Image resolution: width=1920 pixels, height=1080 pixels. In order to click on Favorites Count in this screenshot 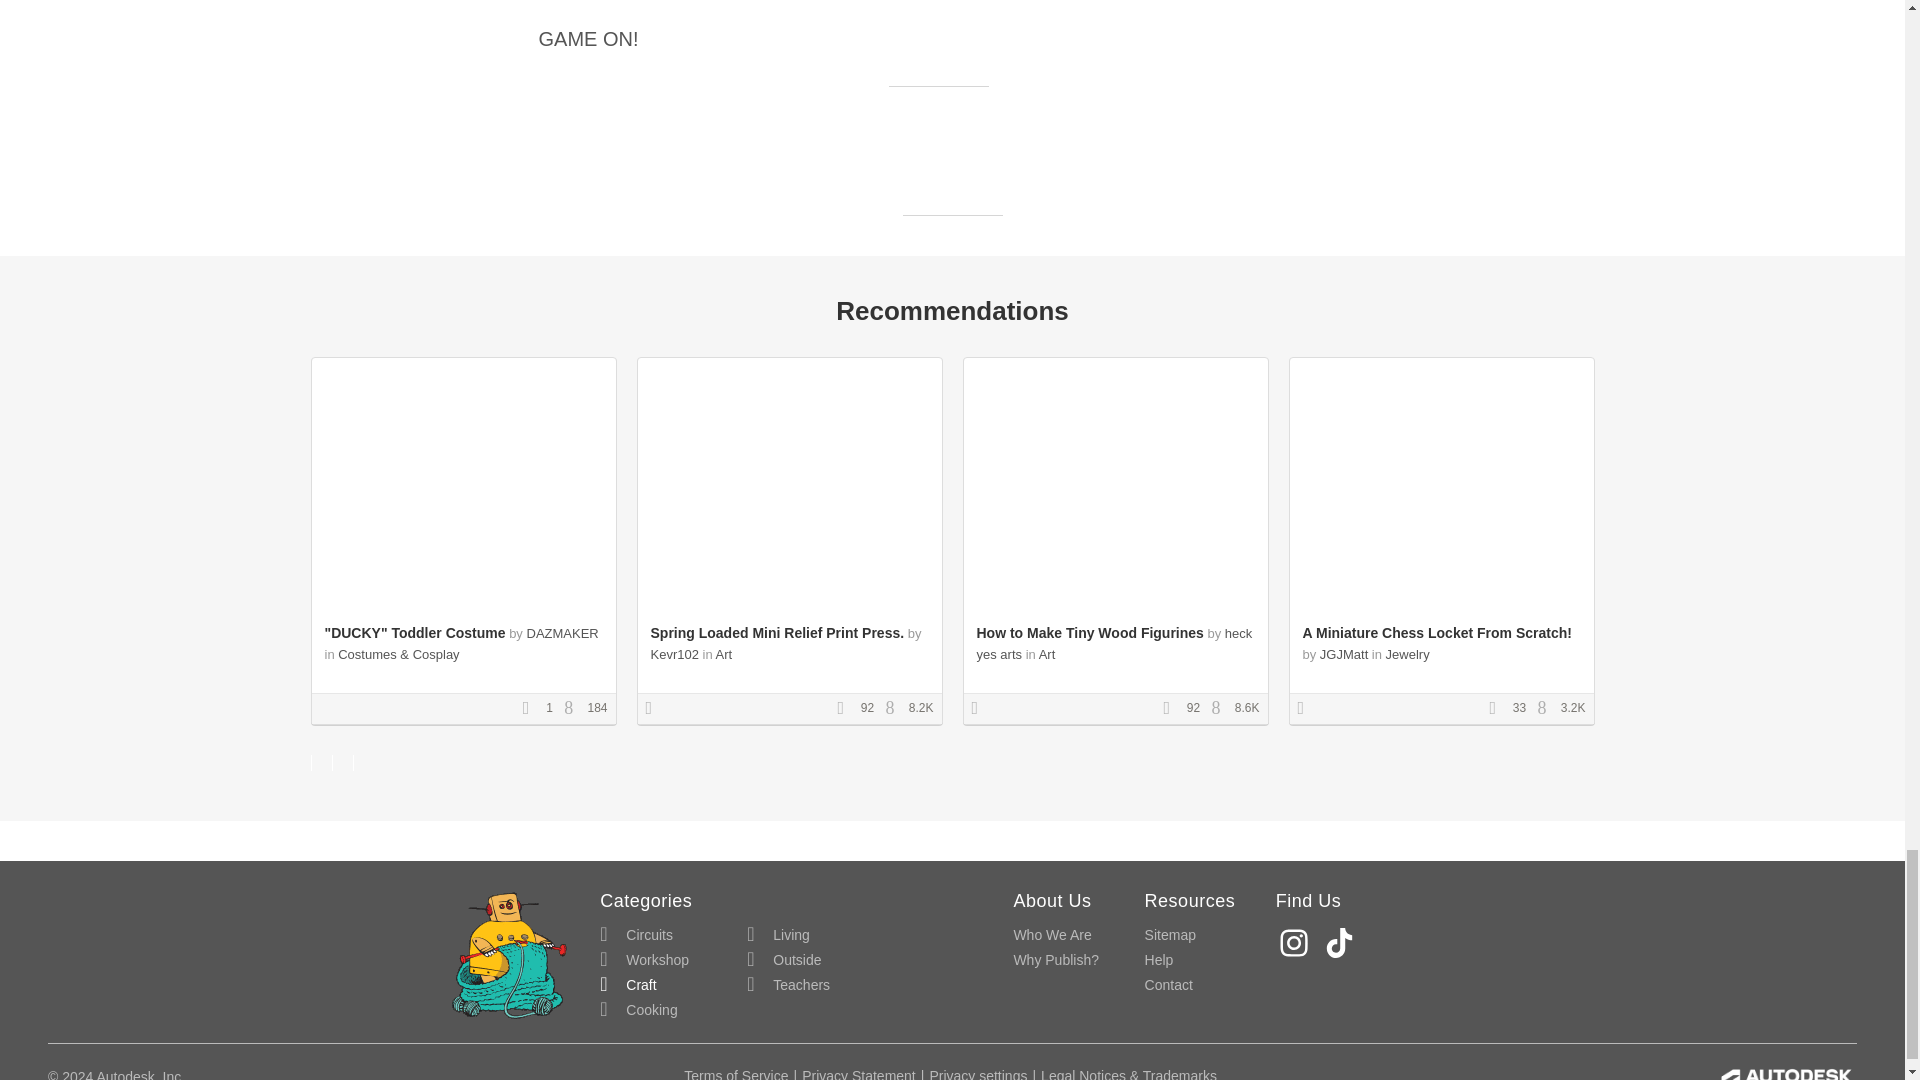, I will do `click(532, 709)`.